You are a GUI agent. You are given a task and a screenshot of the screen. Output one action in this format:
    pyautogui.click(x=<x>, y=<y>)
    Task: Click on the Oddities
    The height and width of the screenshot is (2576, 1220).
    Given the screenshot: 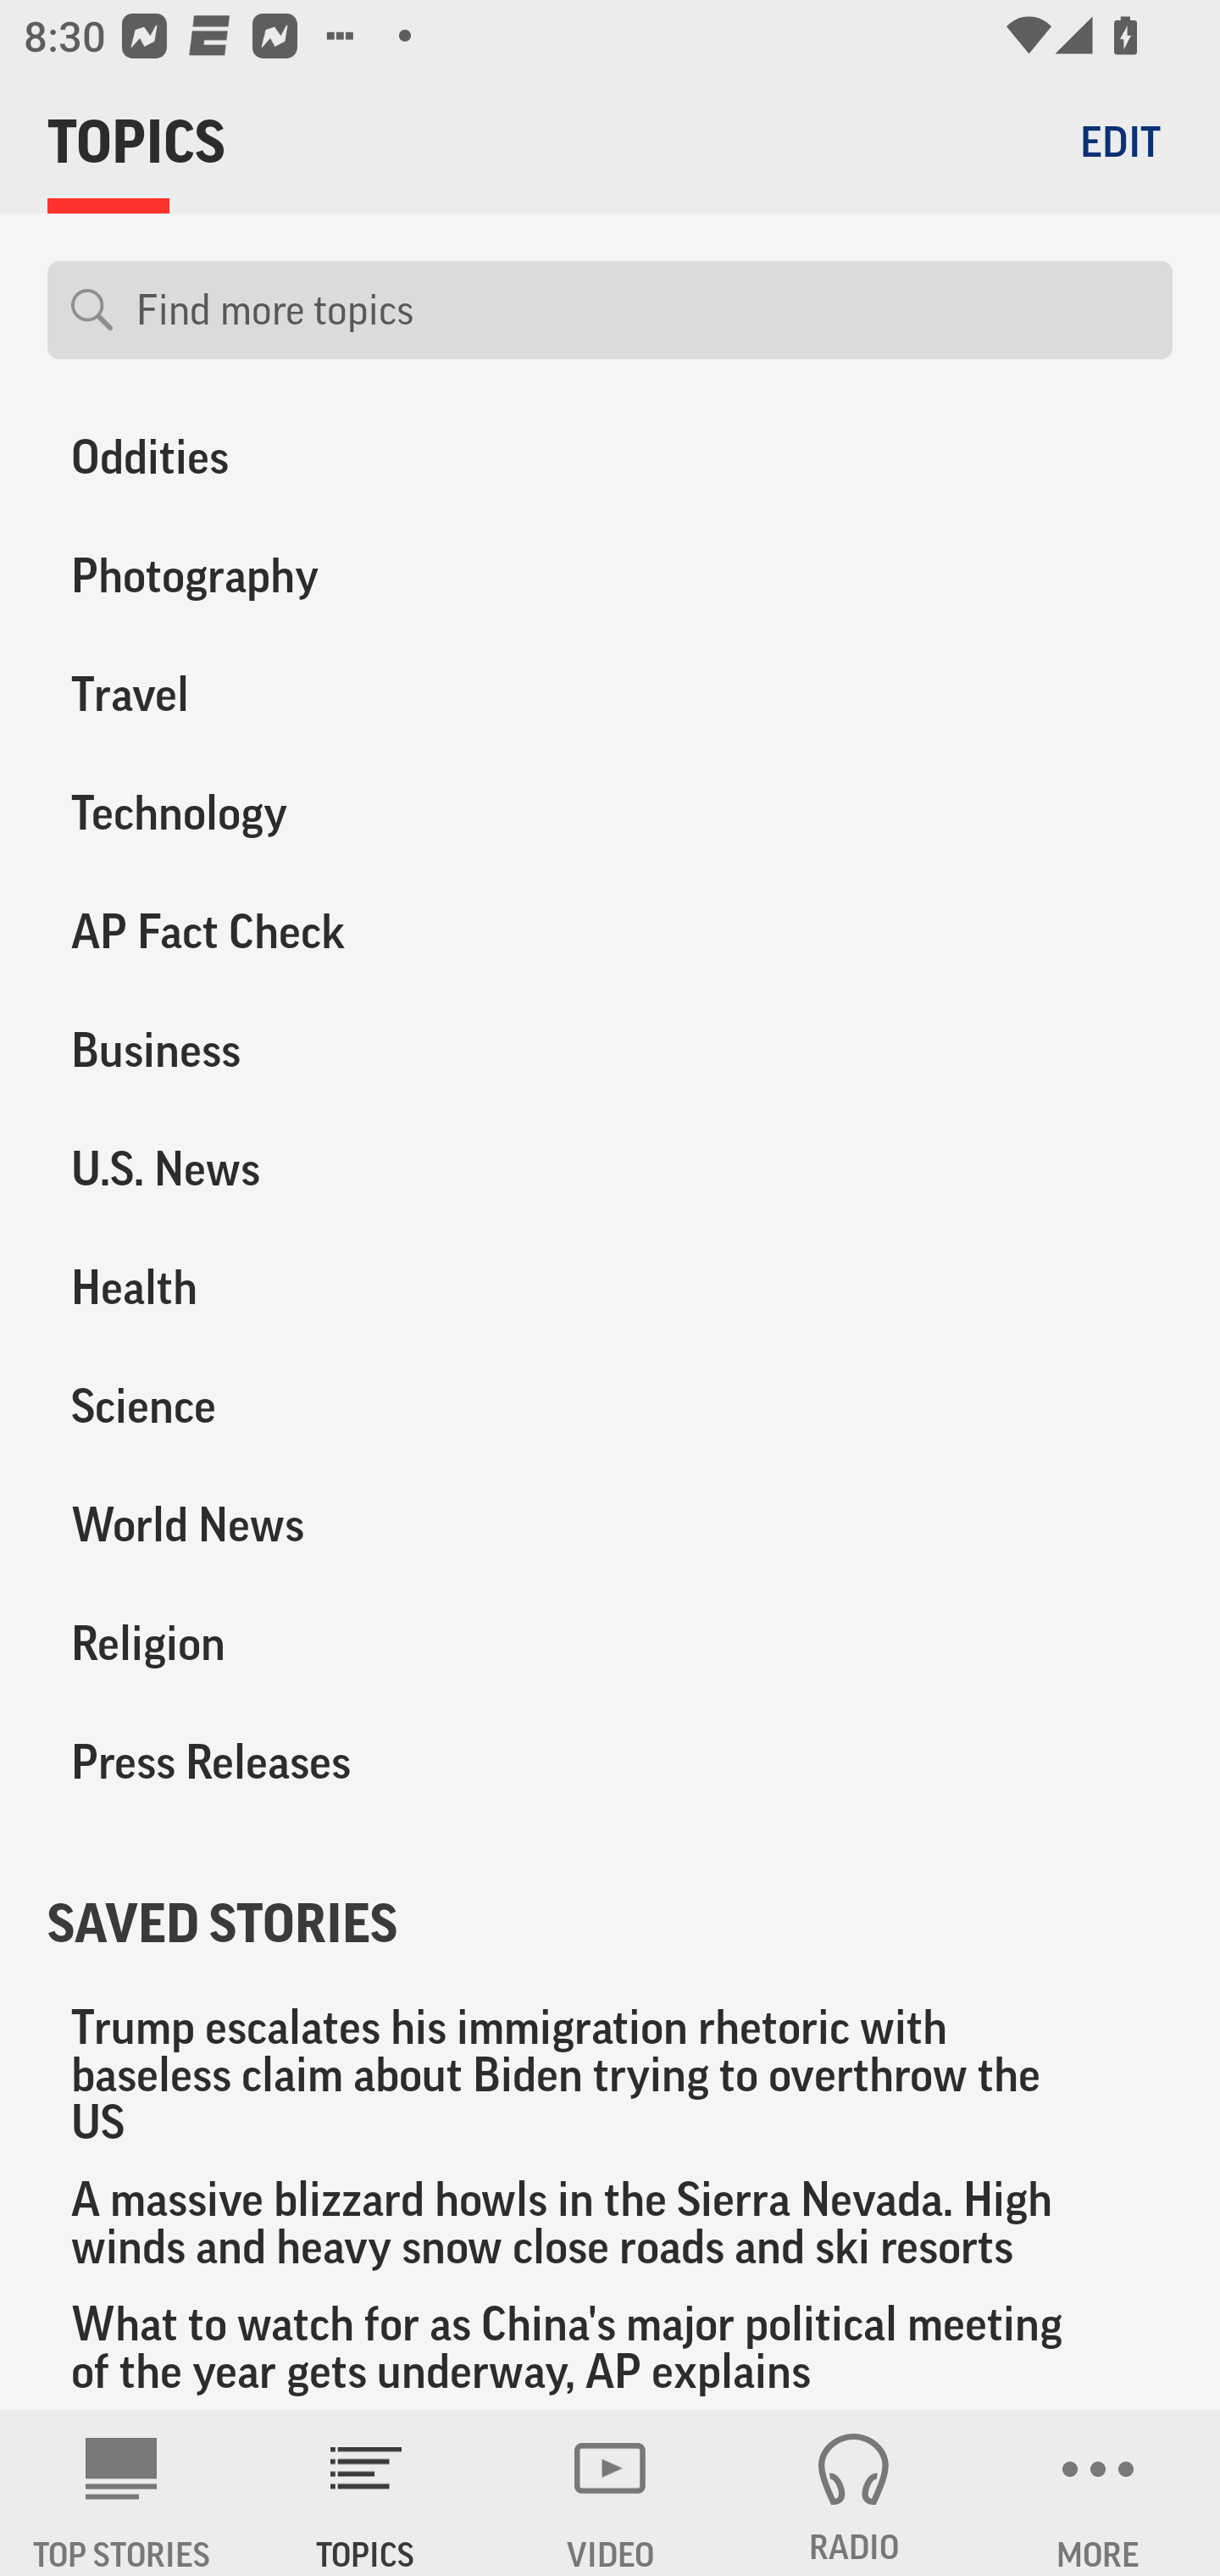 What is the action you would take?
    pyautogui.click(x=305, y=463)
    